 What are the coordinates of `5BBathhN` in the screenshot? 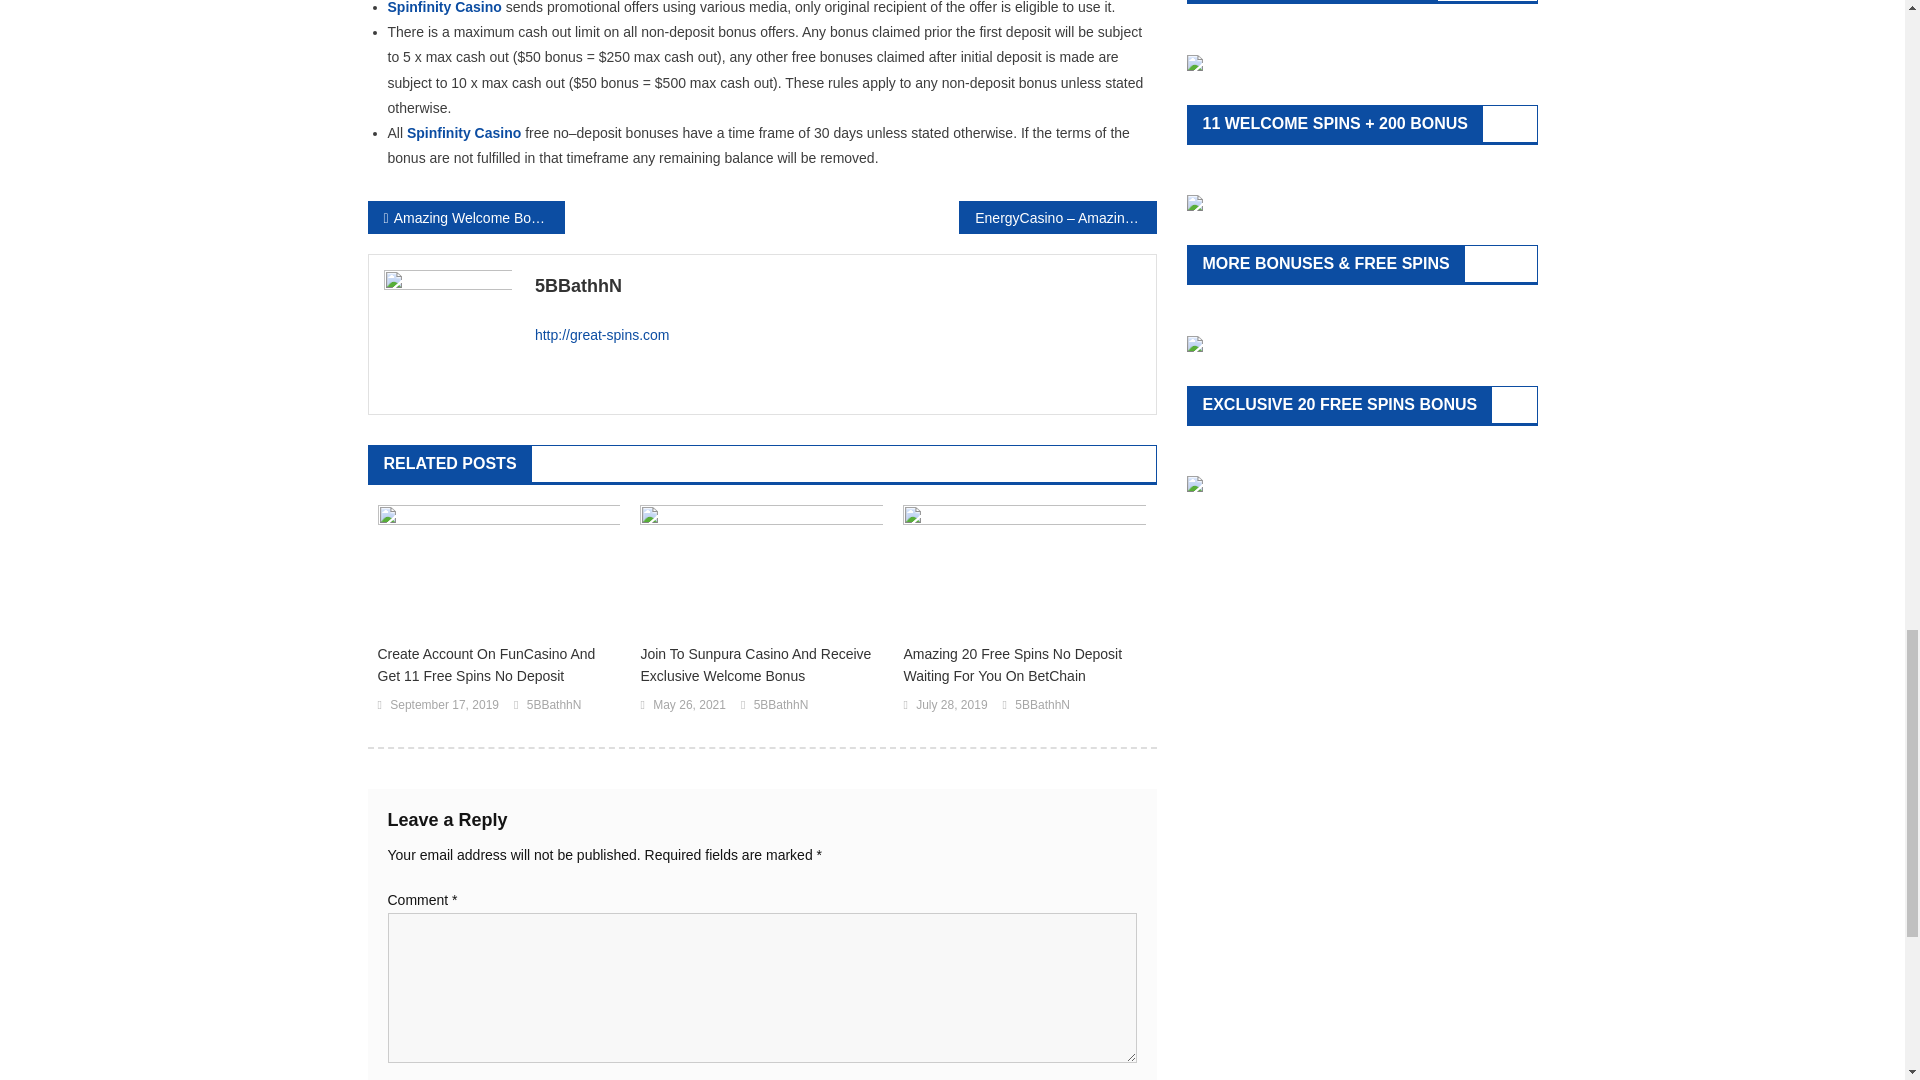 It's located at (838, 286).